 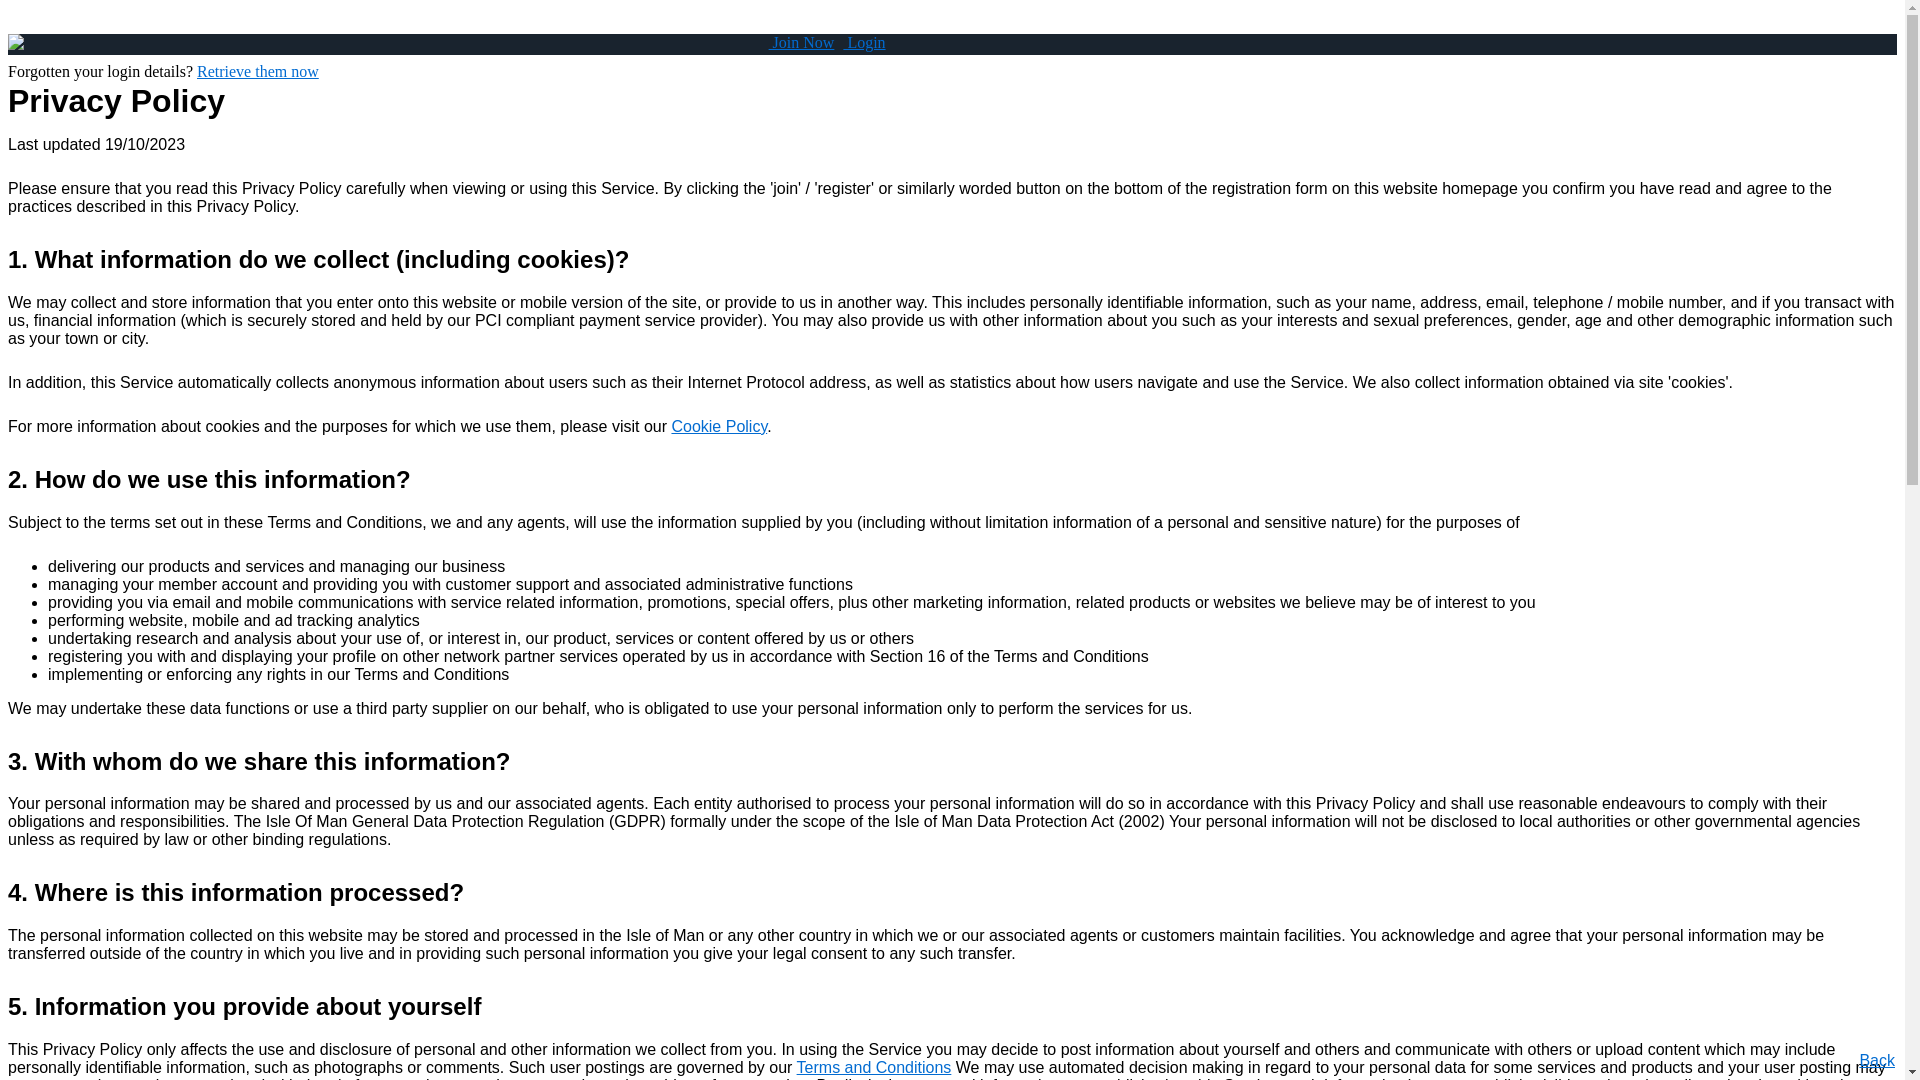 I want to click on  Login, so click(x=864, y=42).